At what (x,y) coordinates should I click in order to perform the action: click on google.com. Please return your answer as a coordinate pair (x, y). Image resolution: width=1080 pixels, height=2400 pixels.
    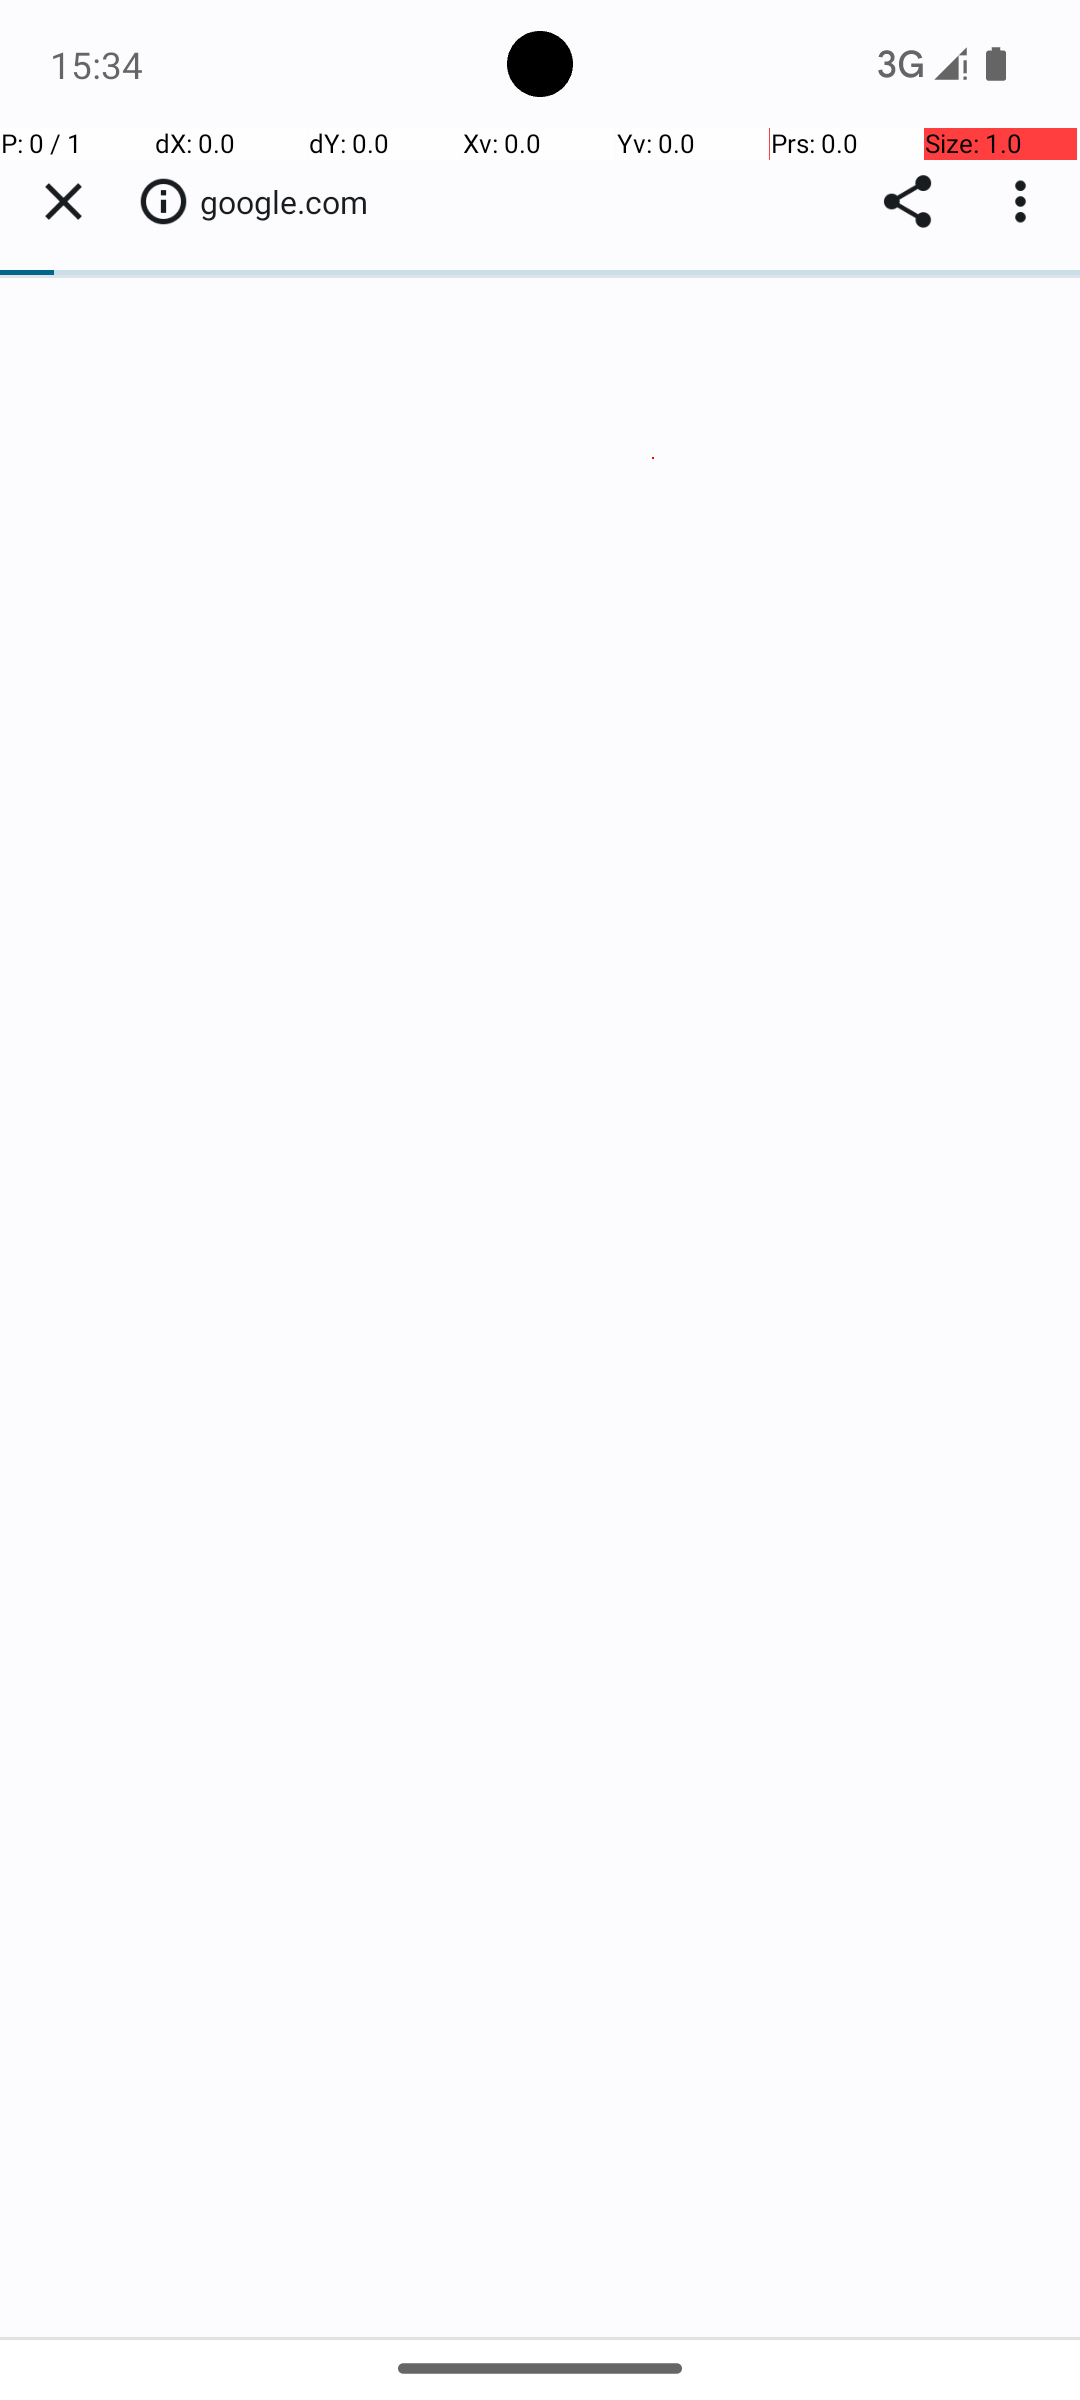
    Looking at the image, I should click on (294, 202).